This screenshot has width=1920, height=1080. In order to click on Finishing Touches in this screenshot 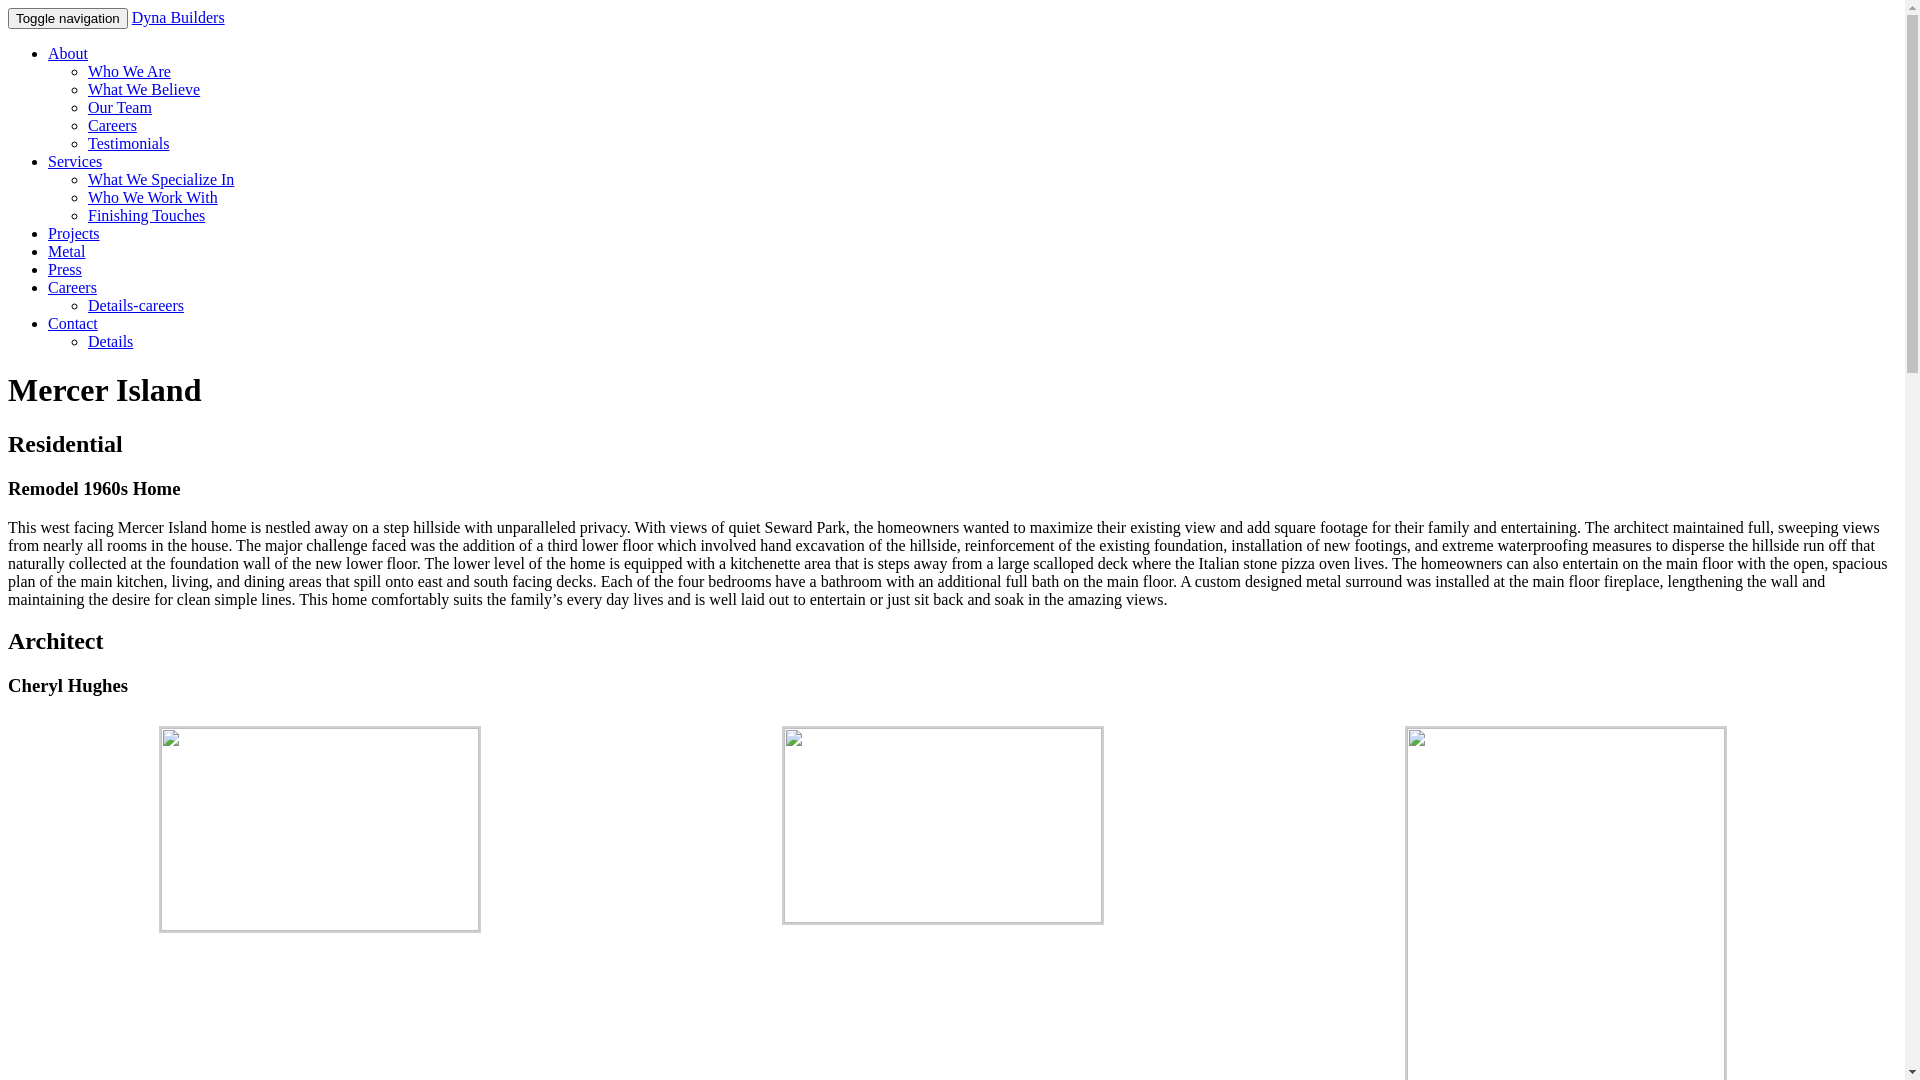, I will do `click(146, 216)`.